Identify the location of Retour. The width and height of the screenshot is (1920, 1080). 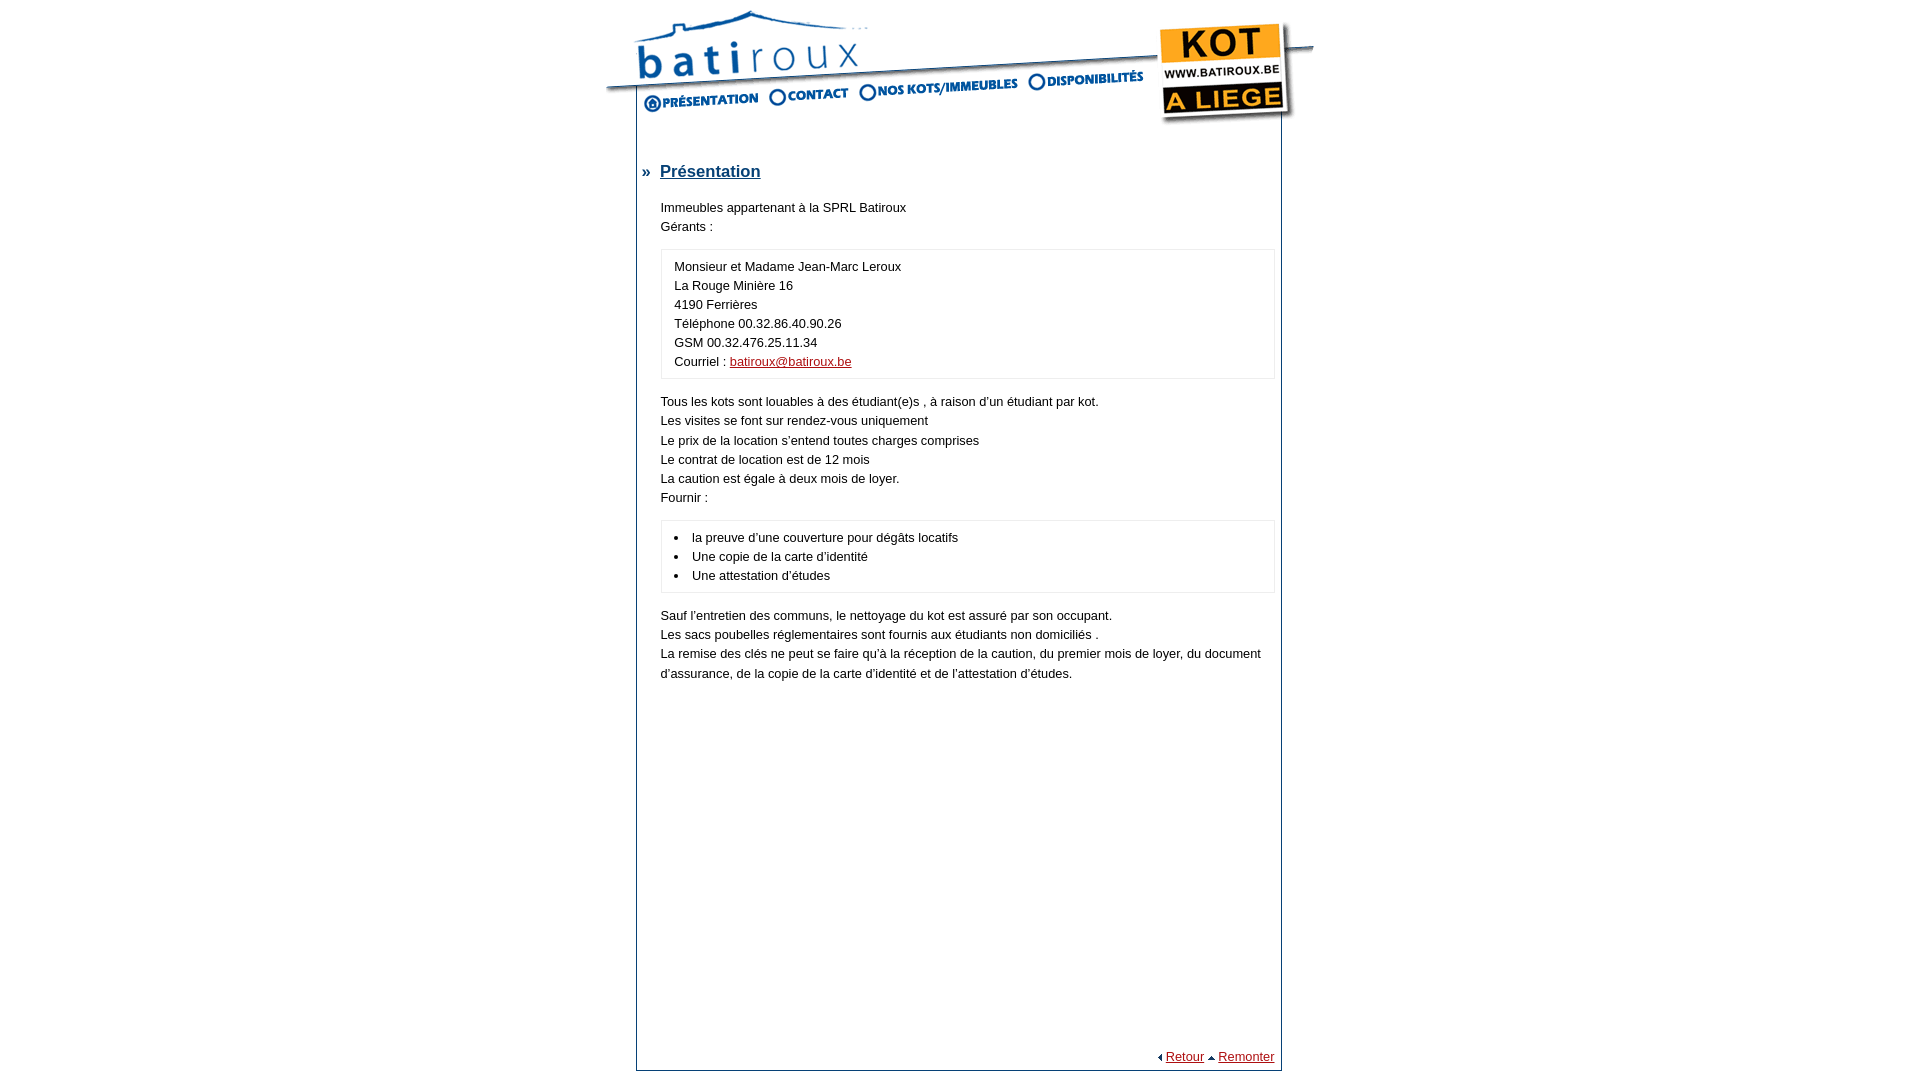
(1185, 1056).